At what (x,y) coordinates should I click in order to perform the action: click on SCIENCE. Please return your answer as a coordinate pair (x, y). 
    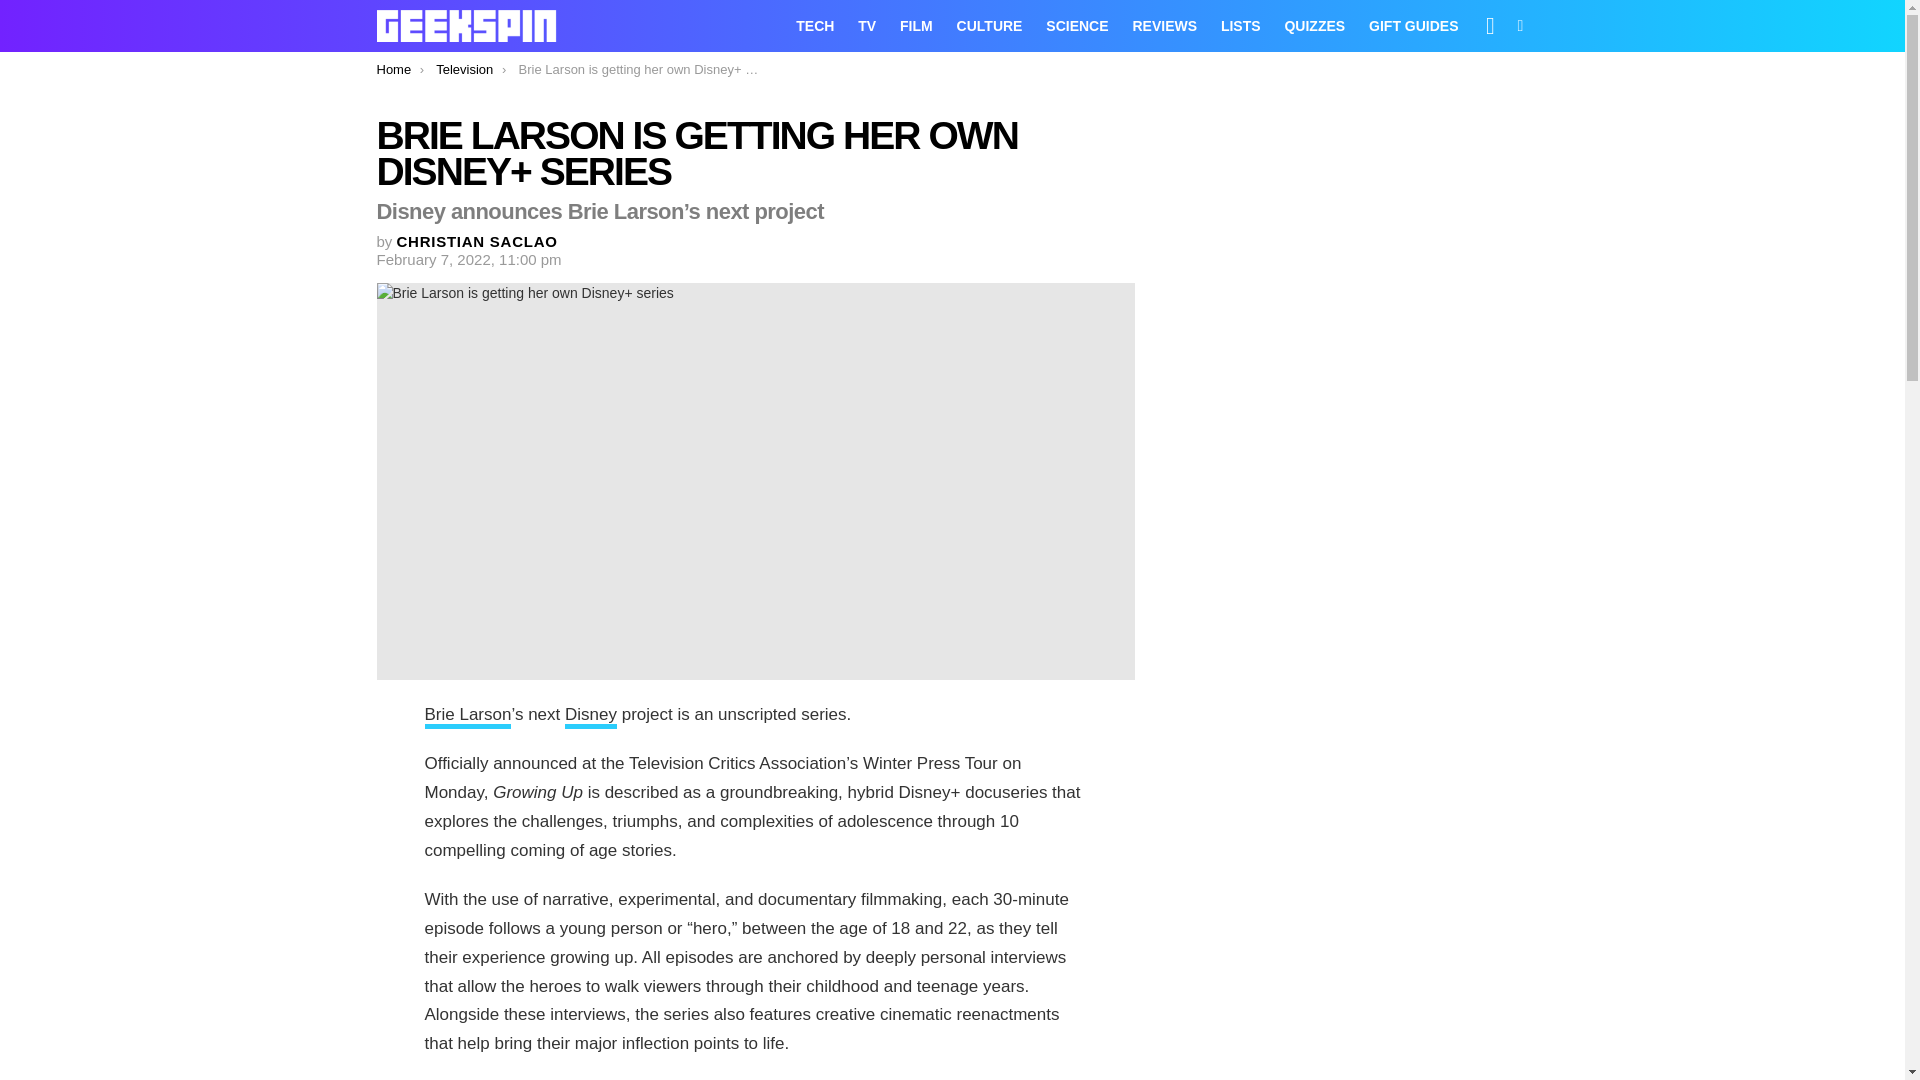
    Looking at the image, I should click on (1076, 26).